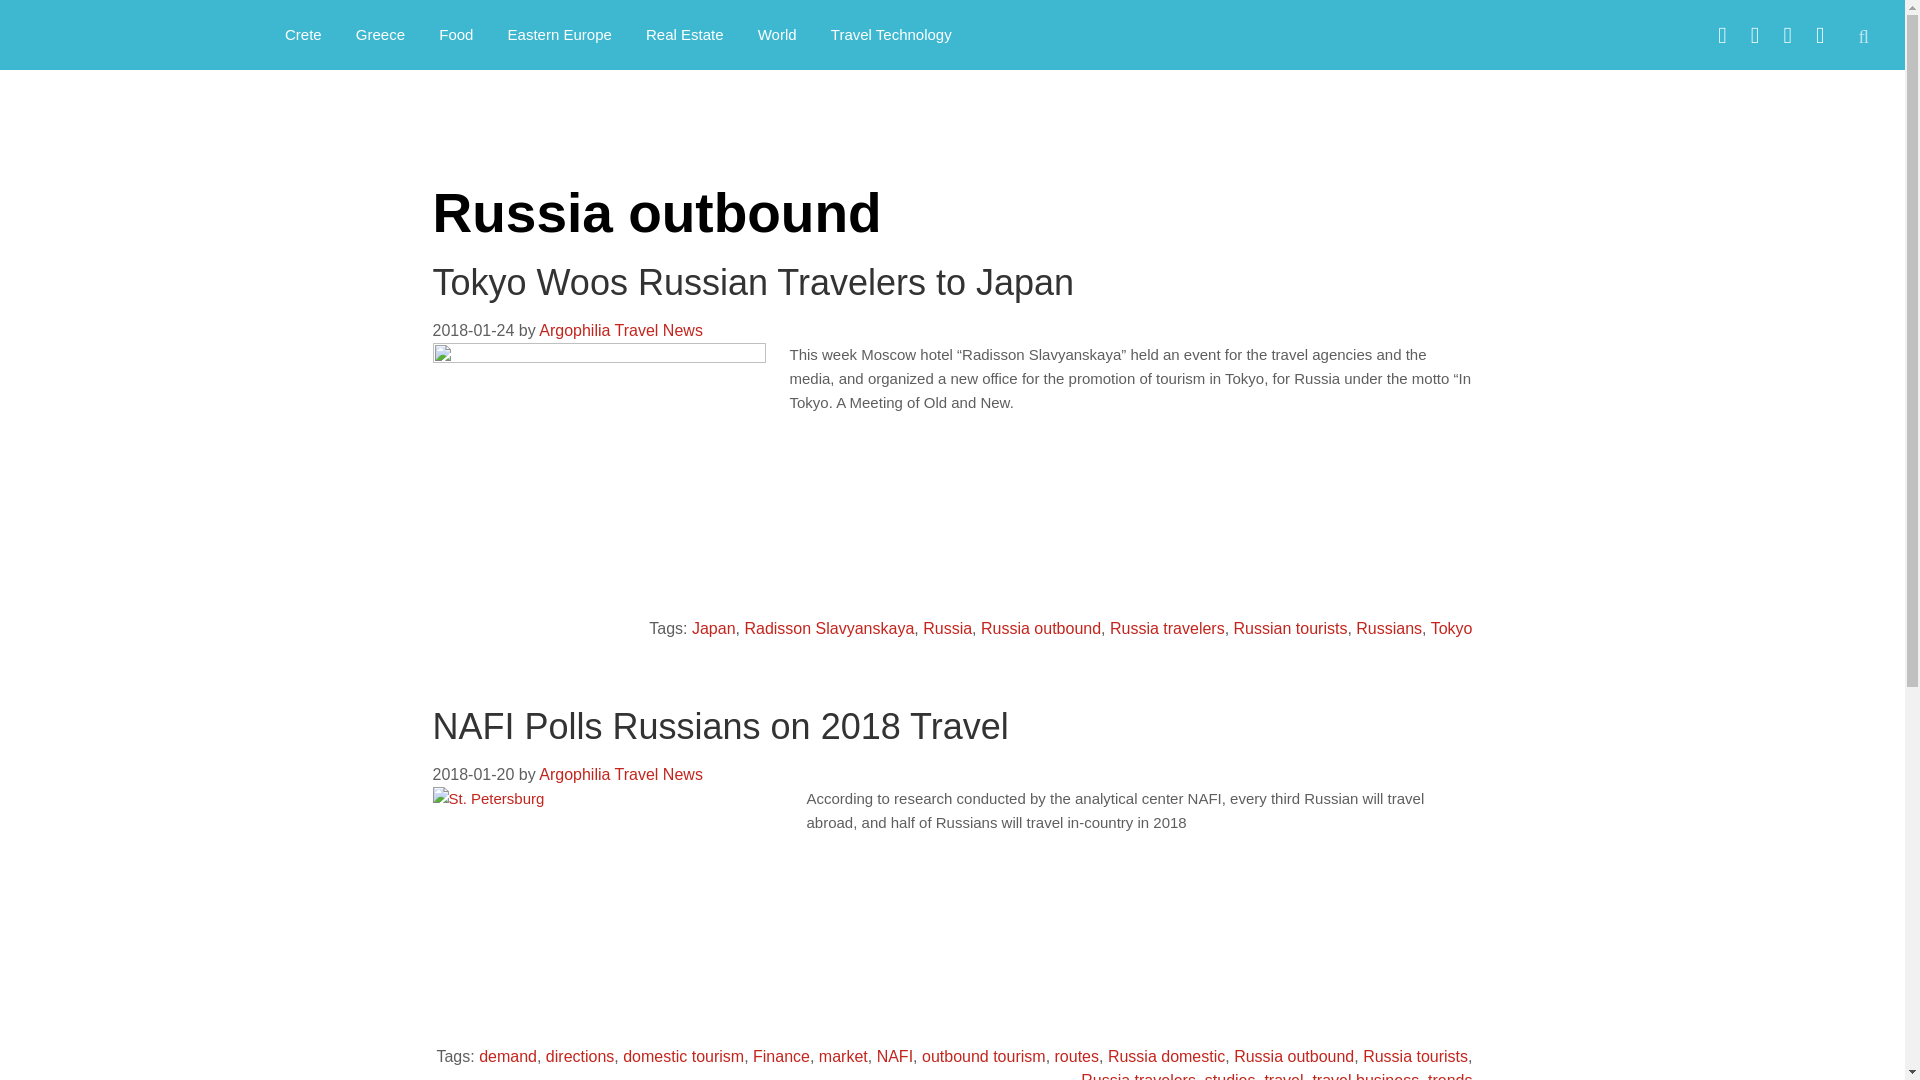 This screenshot has width=1920, height=1080. I want to click on studies, so click(1230, 1076).